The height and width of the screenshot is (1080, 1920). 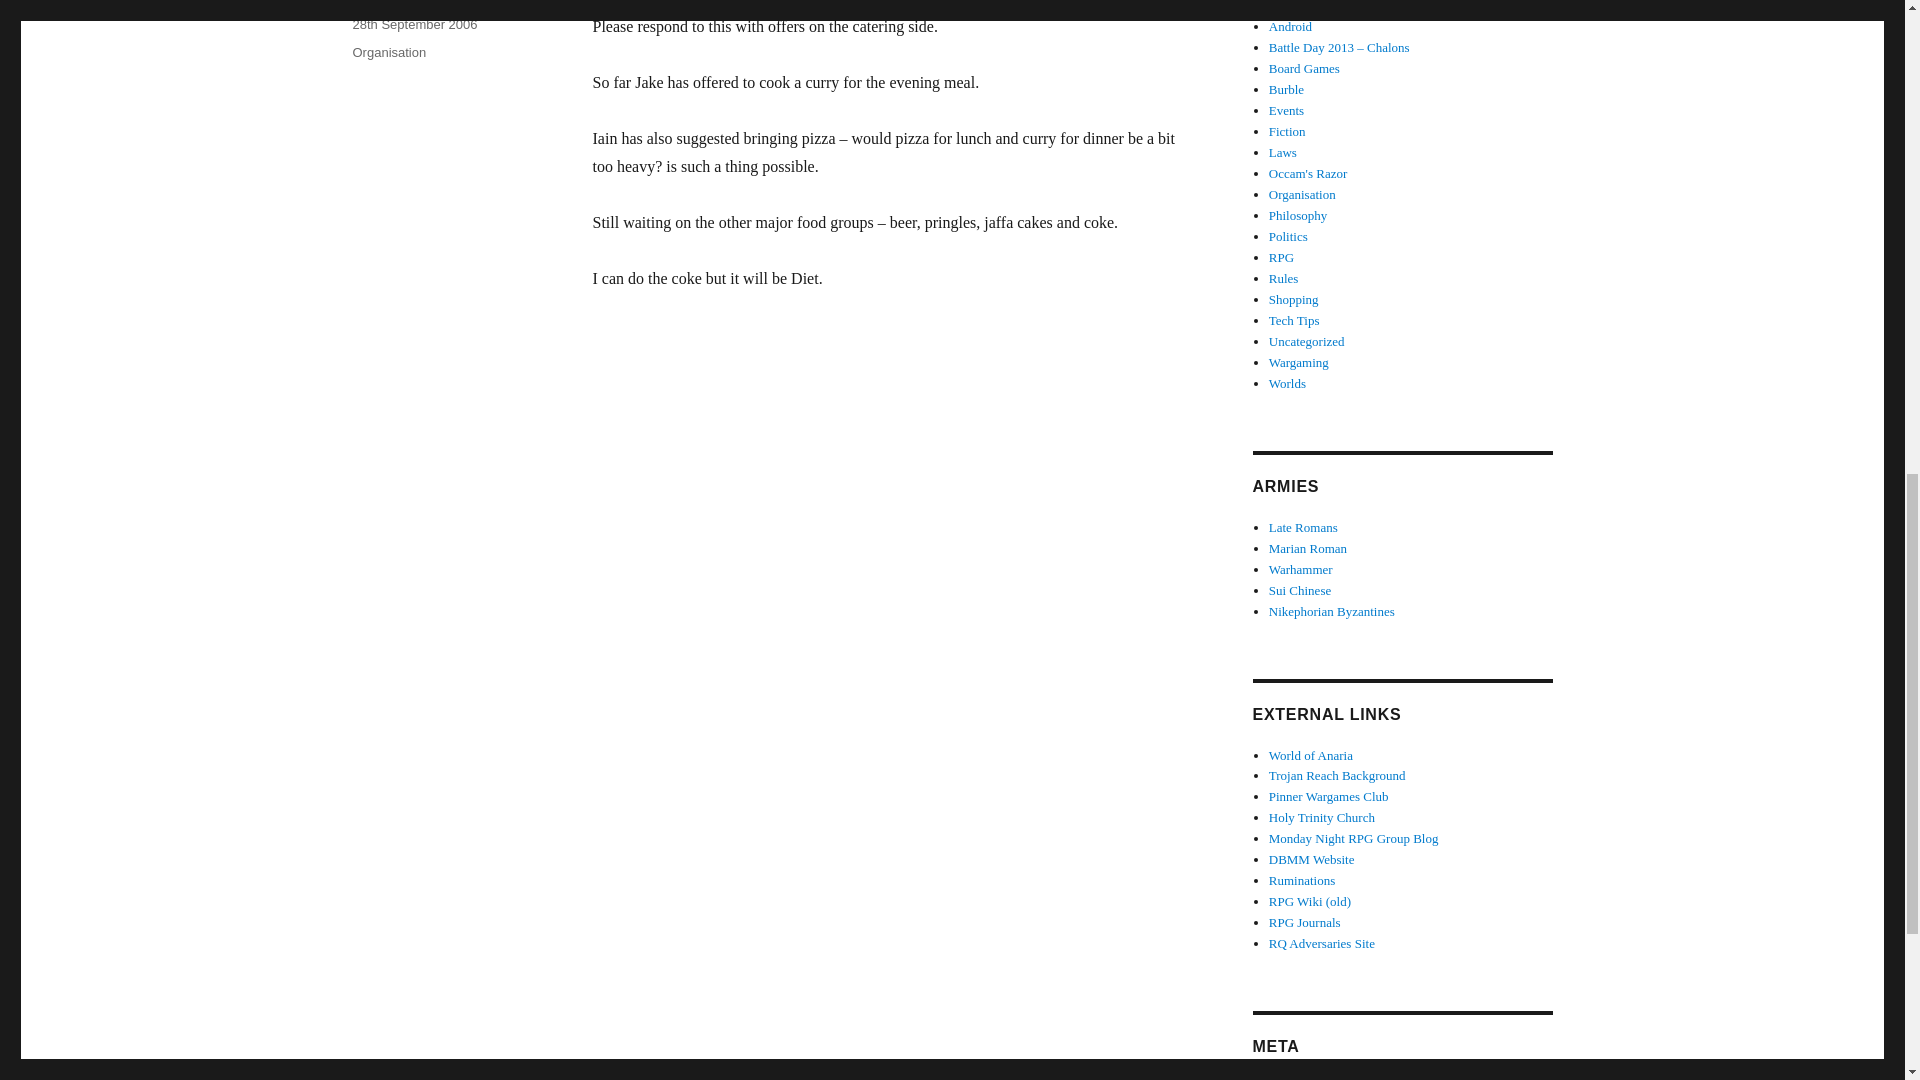 I want to click on Organisation, so click(x=1302, y=194).